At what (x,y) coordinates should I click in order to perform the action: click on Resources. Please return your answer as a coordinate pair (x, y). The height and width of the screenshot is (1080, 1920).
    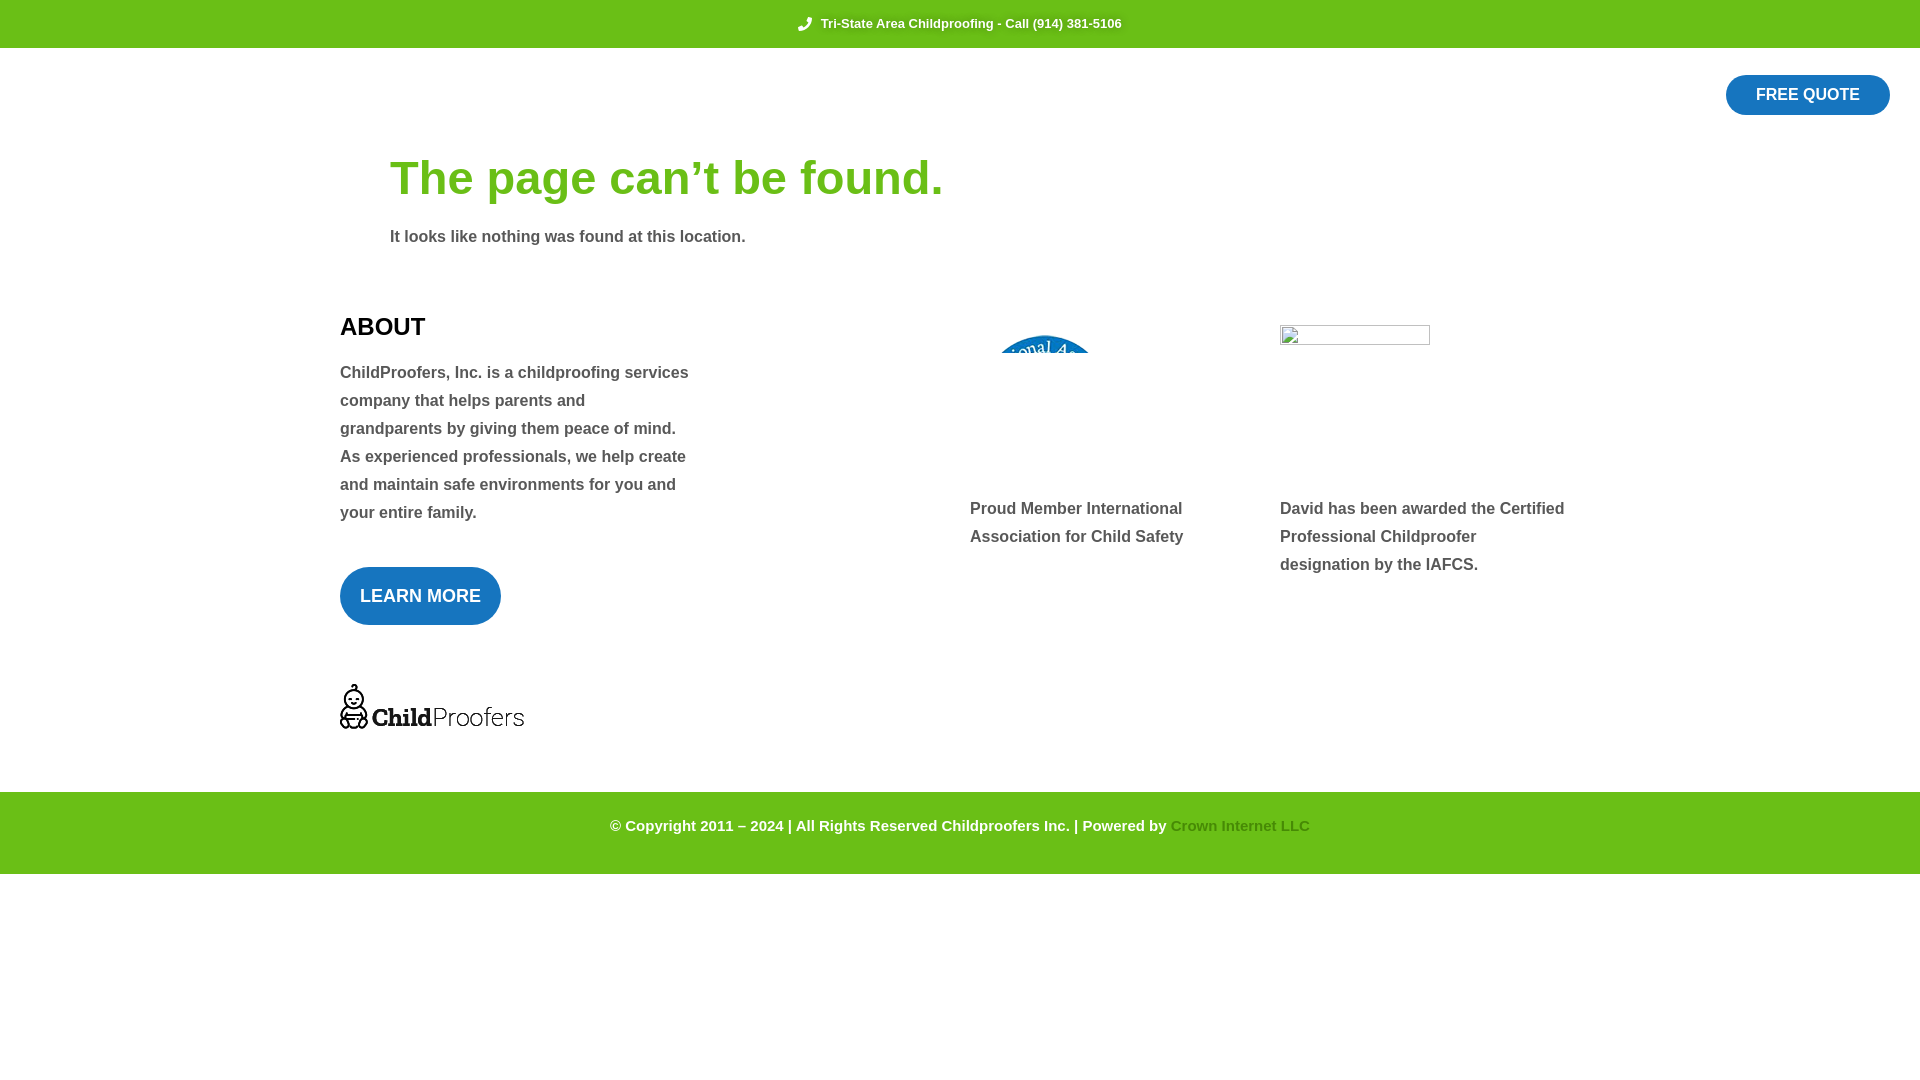
    Looking at the image, I should click on (984, 95).